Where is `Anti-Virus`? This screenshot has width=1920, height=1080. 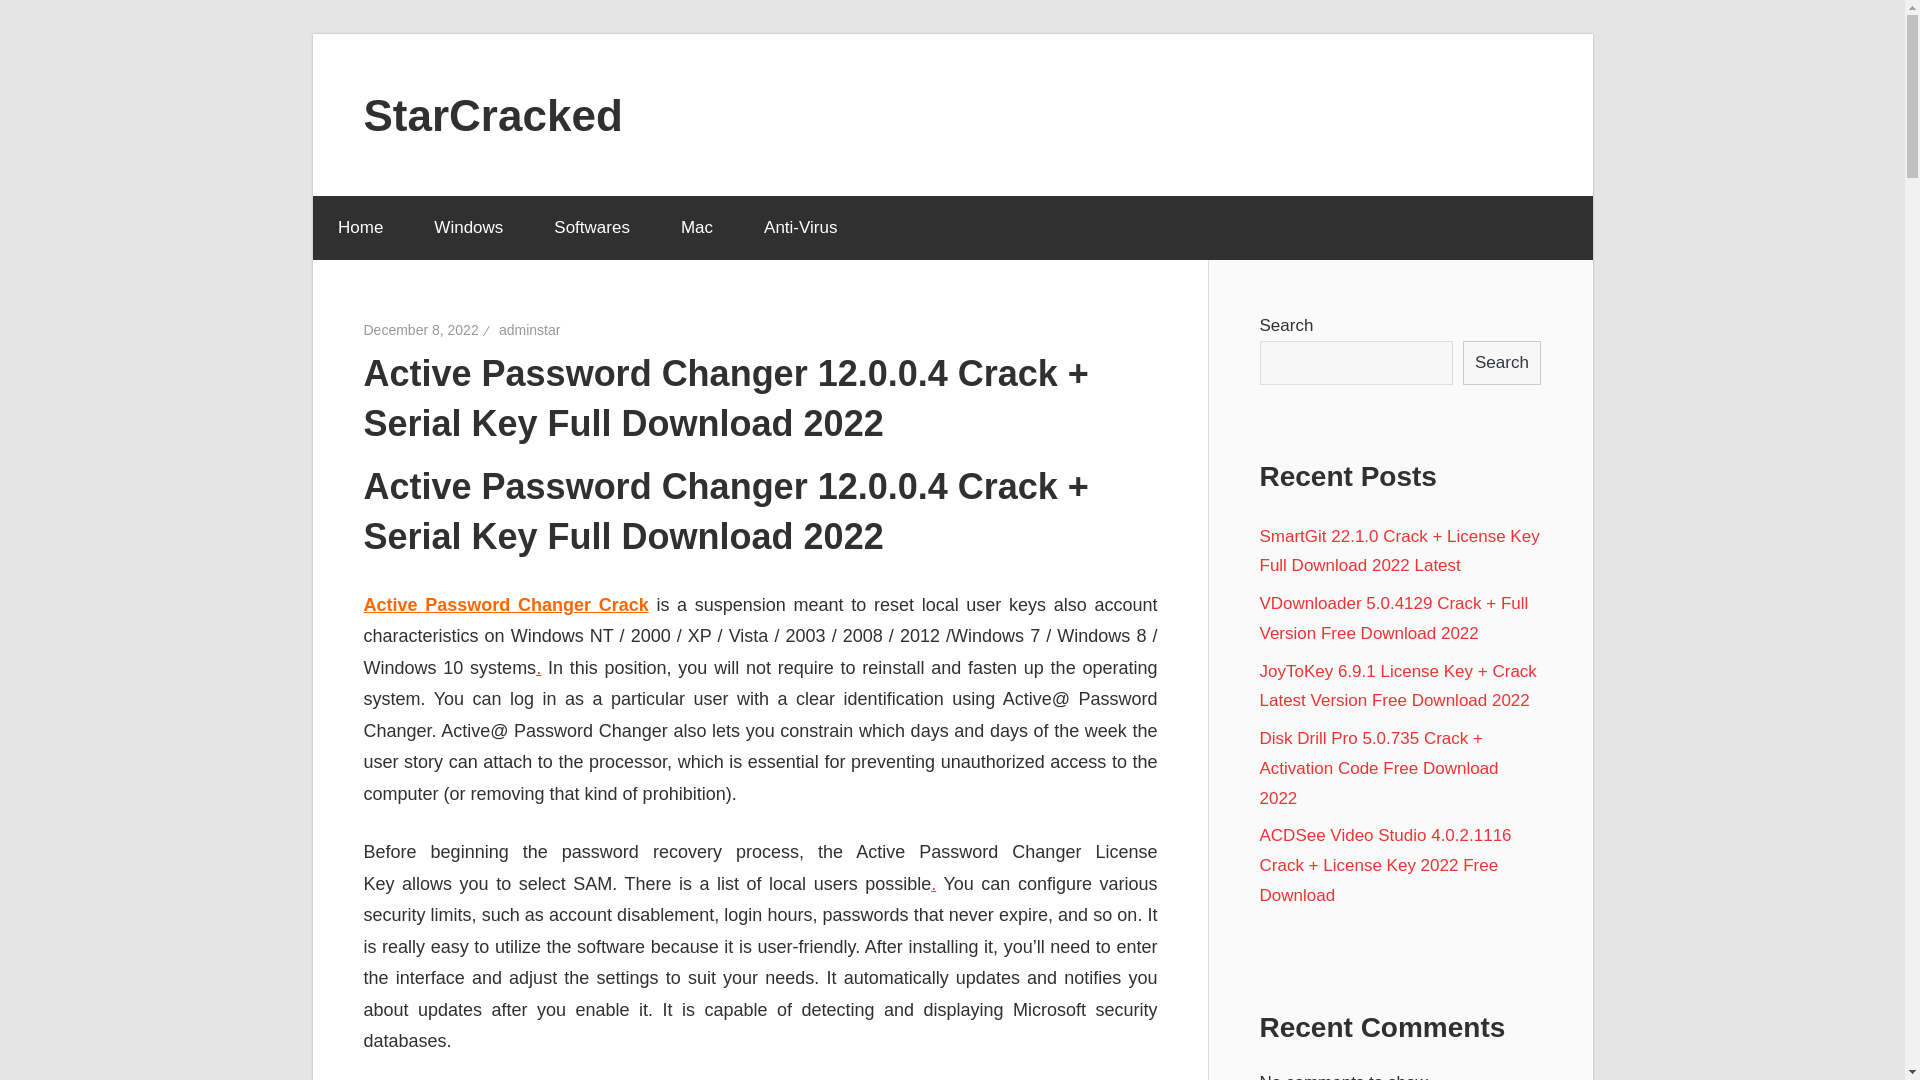
Anti-Virus is located at coordinates (800, 228).